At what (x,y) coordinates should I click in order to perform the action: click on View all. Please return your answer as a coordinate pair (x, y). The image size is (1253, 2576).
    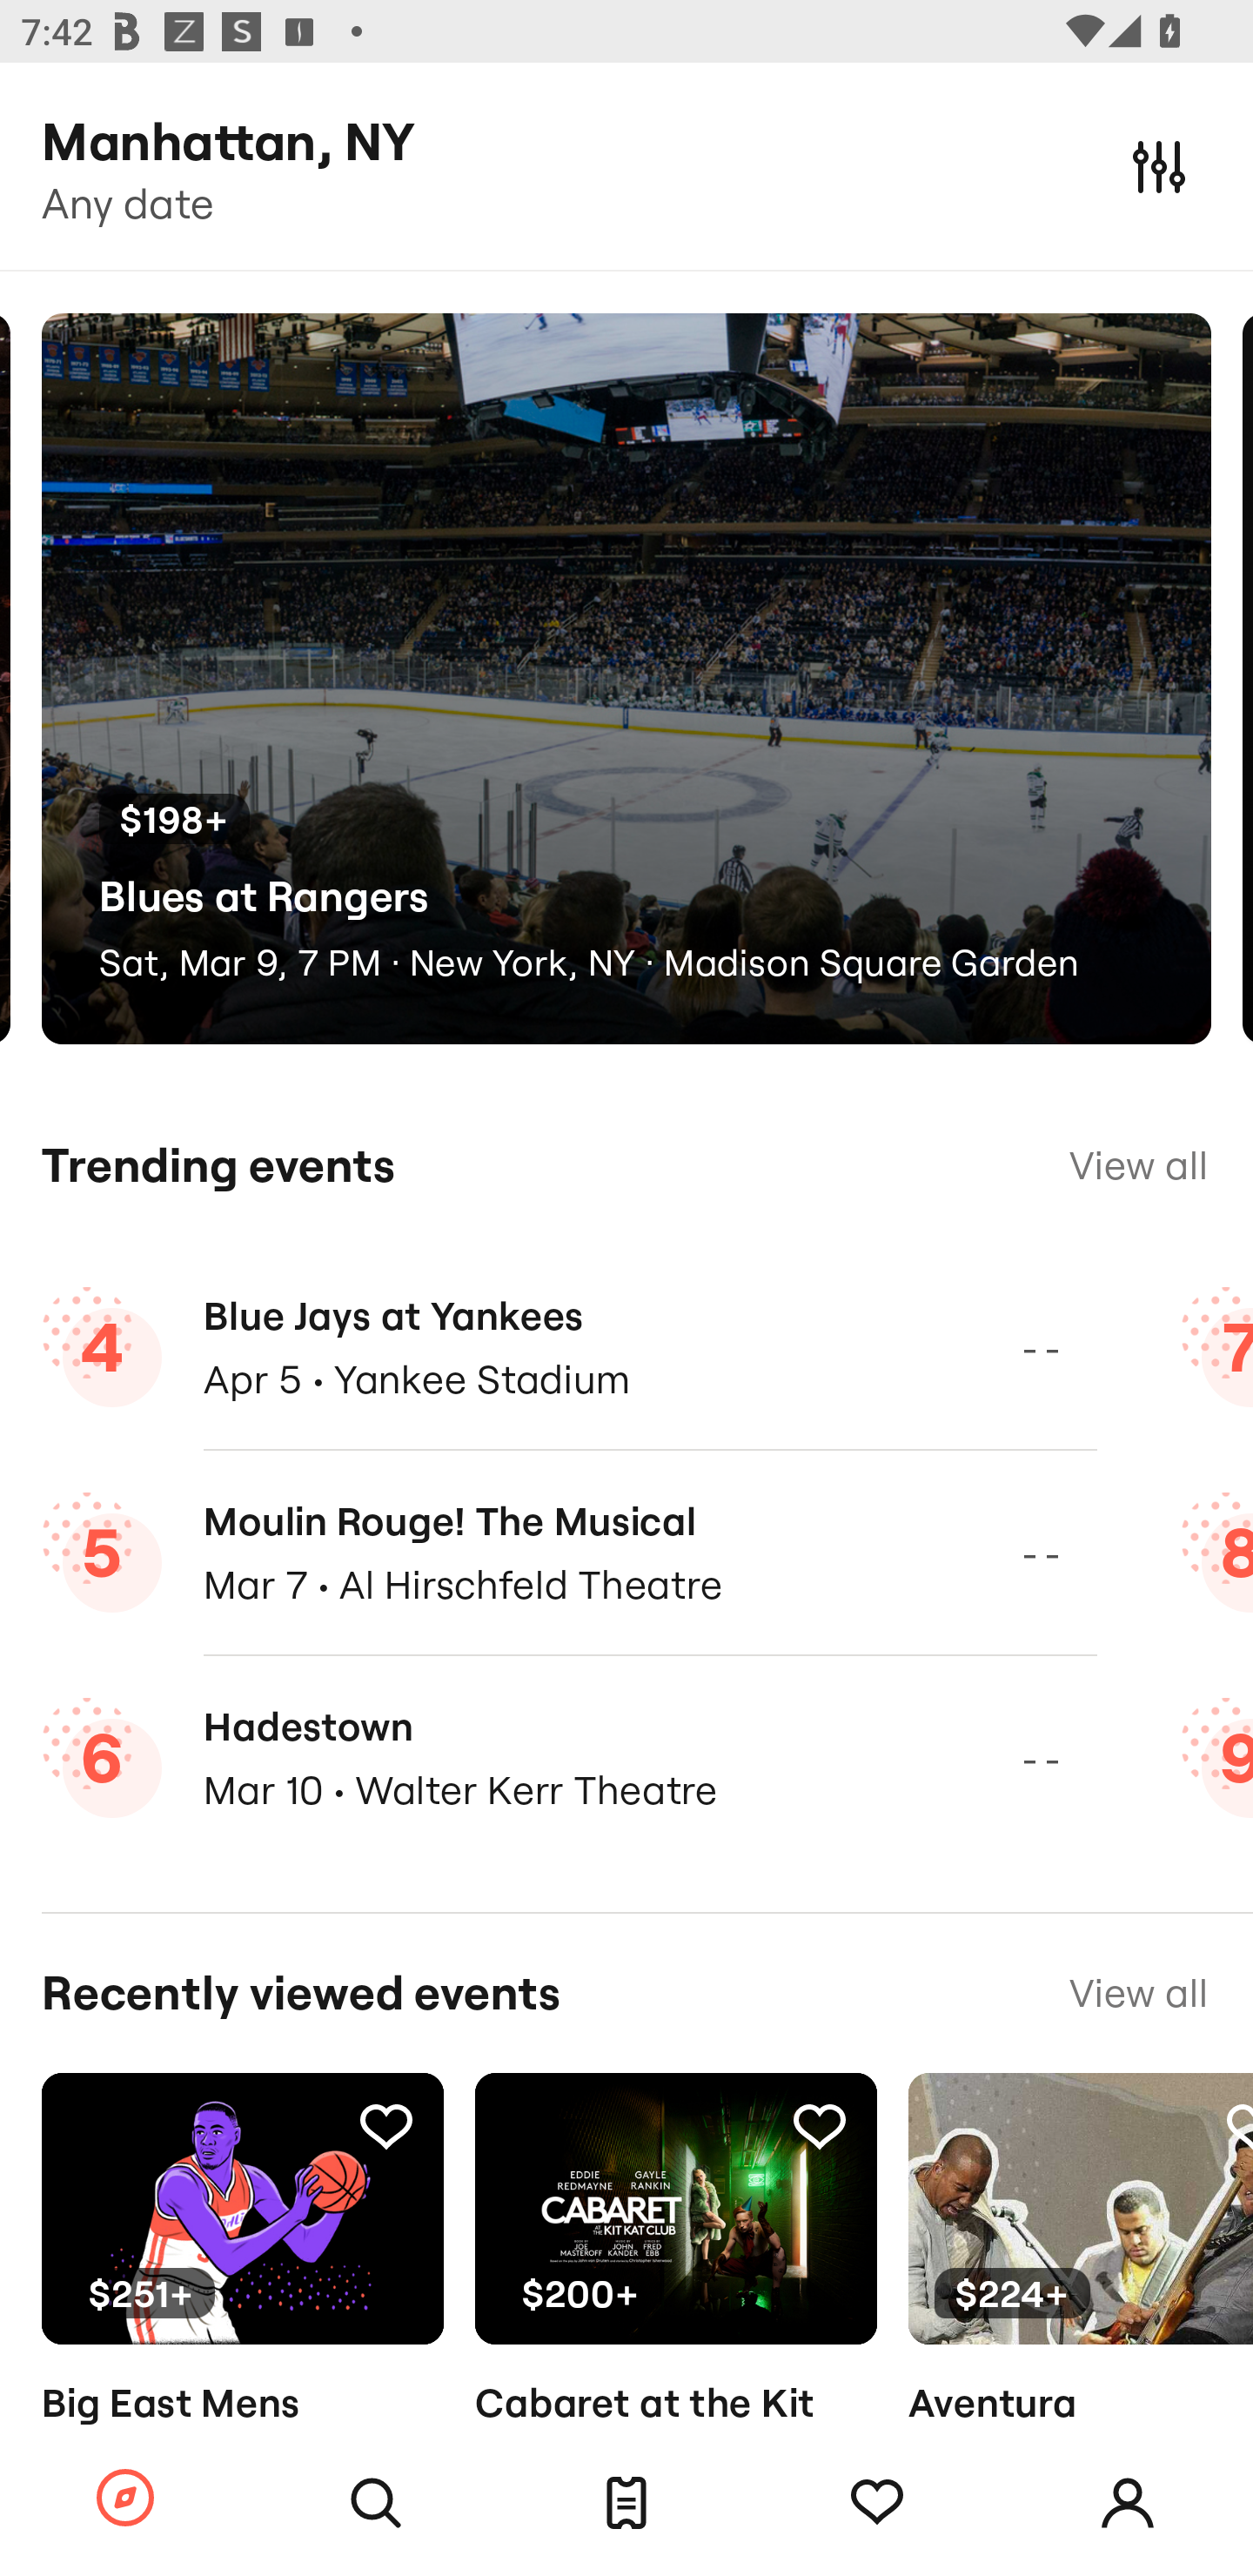
    Looking at the image, I should click on (1138, 1165).